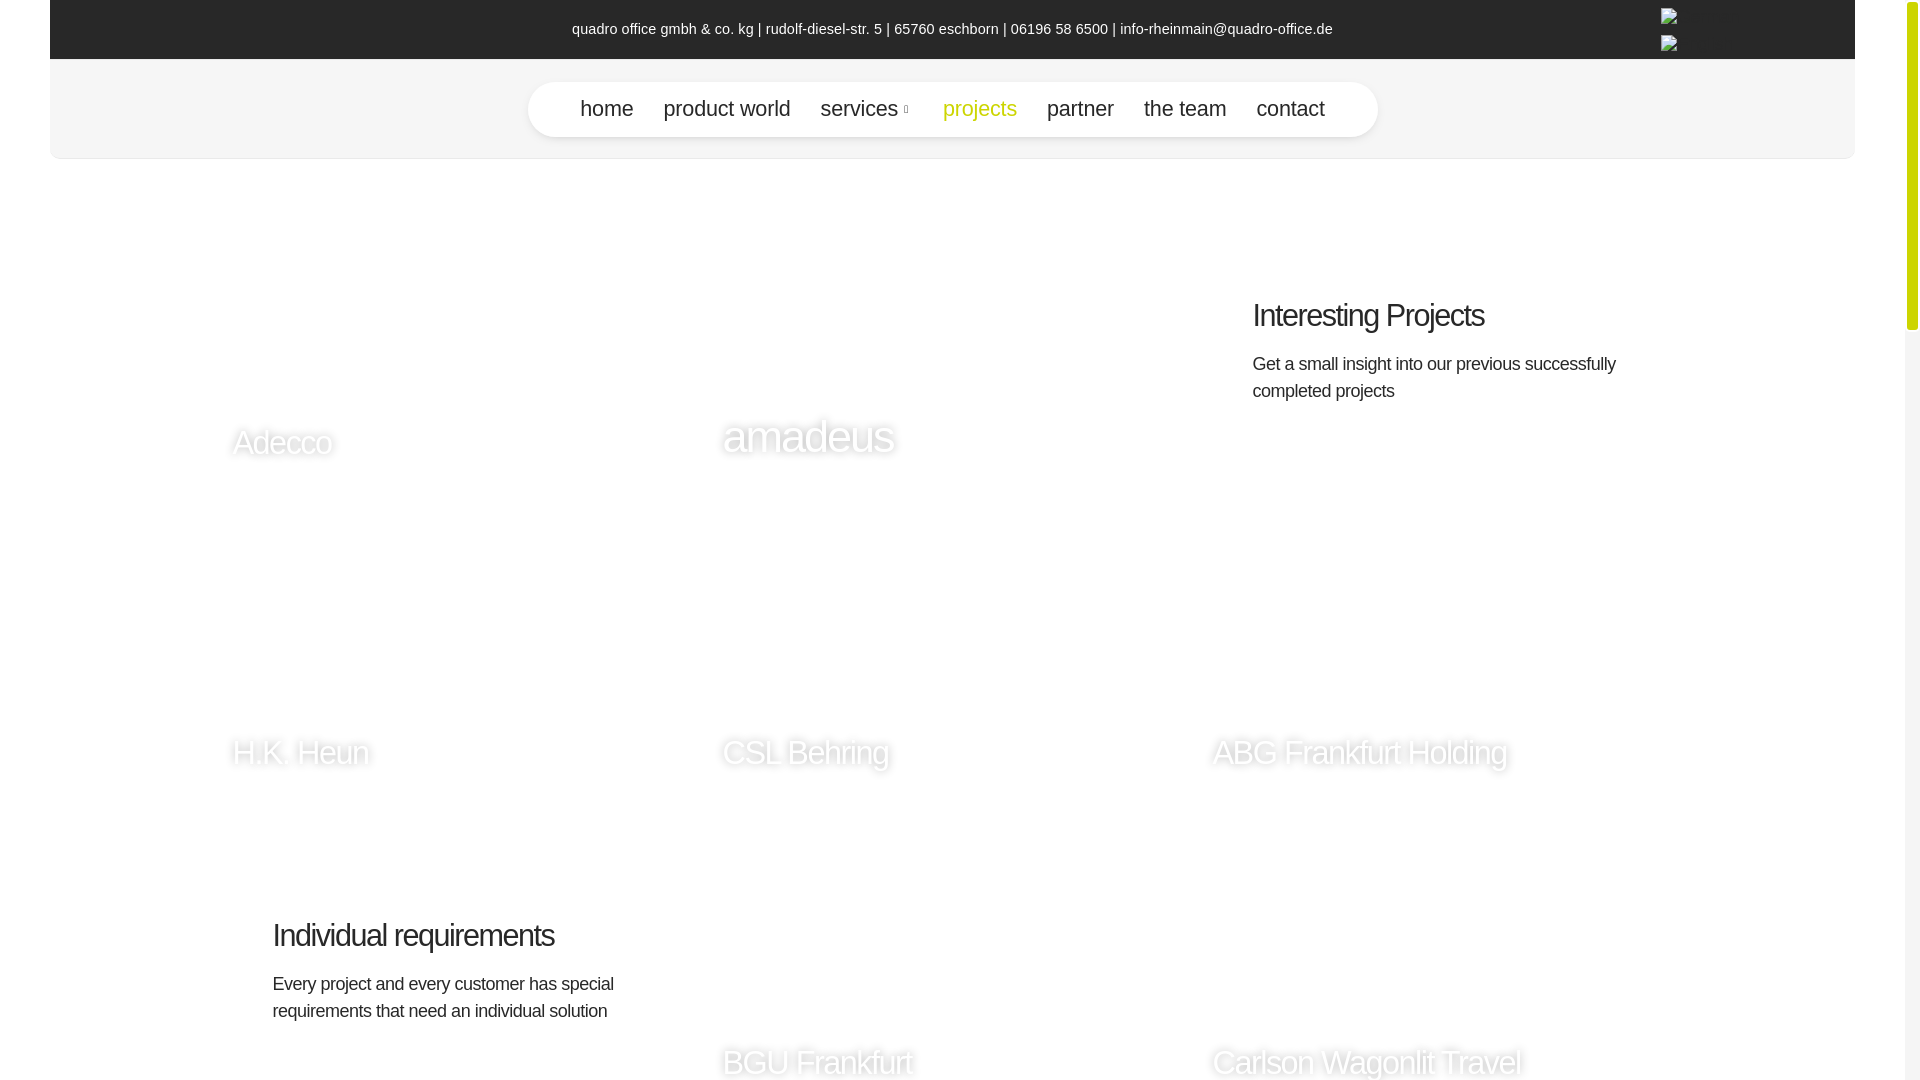 This screenshot has width=1920, height=1080. I want to click on BGU Frankfurt, so click(952, 934).